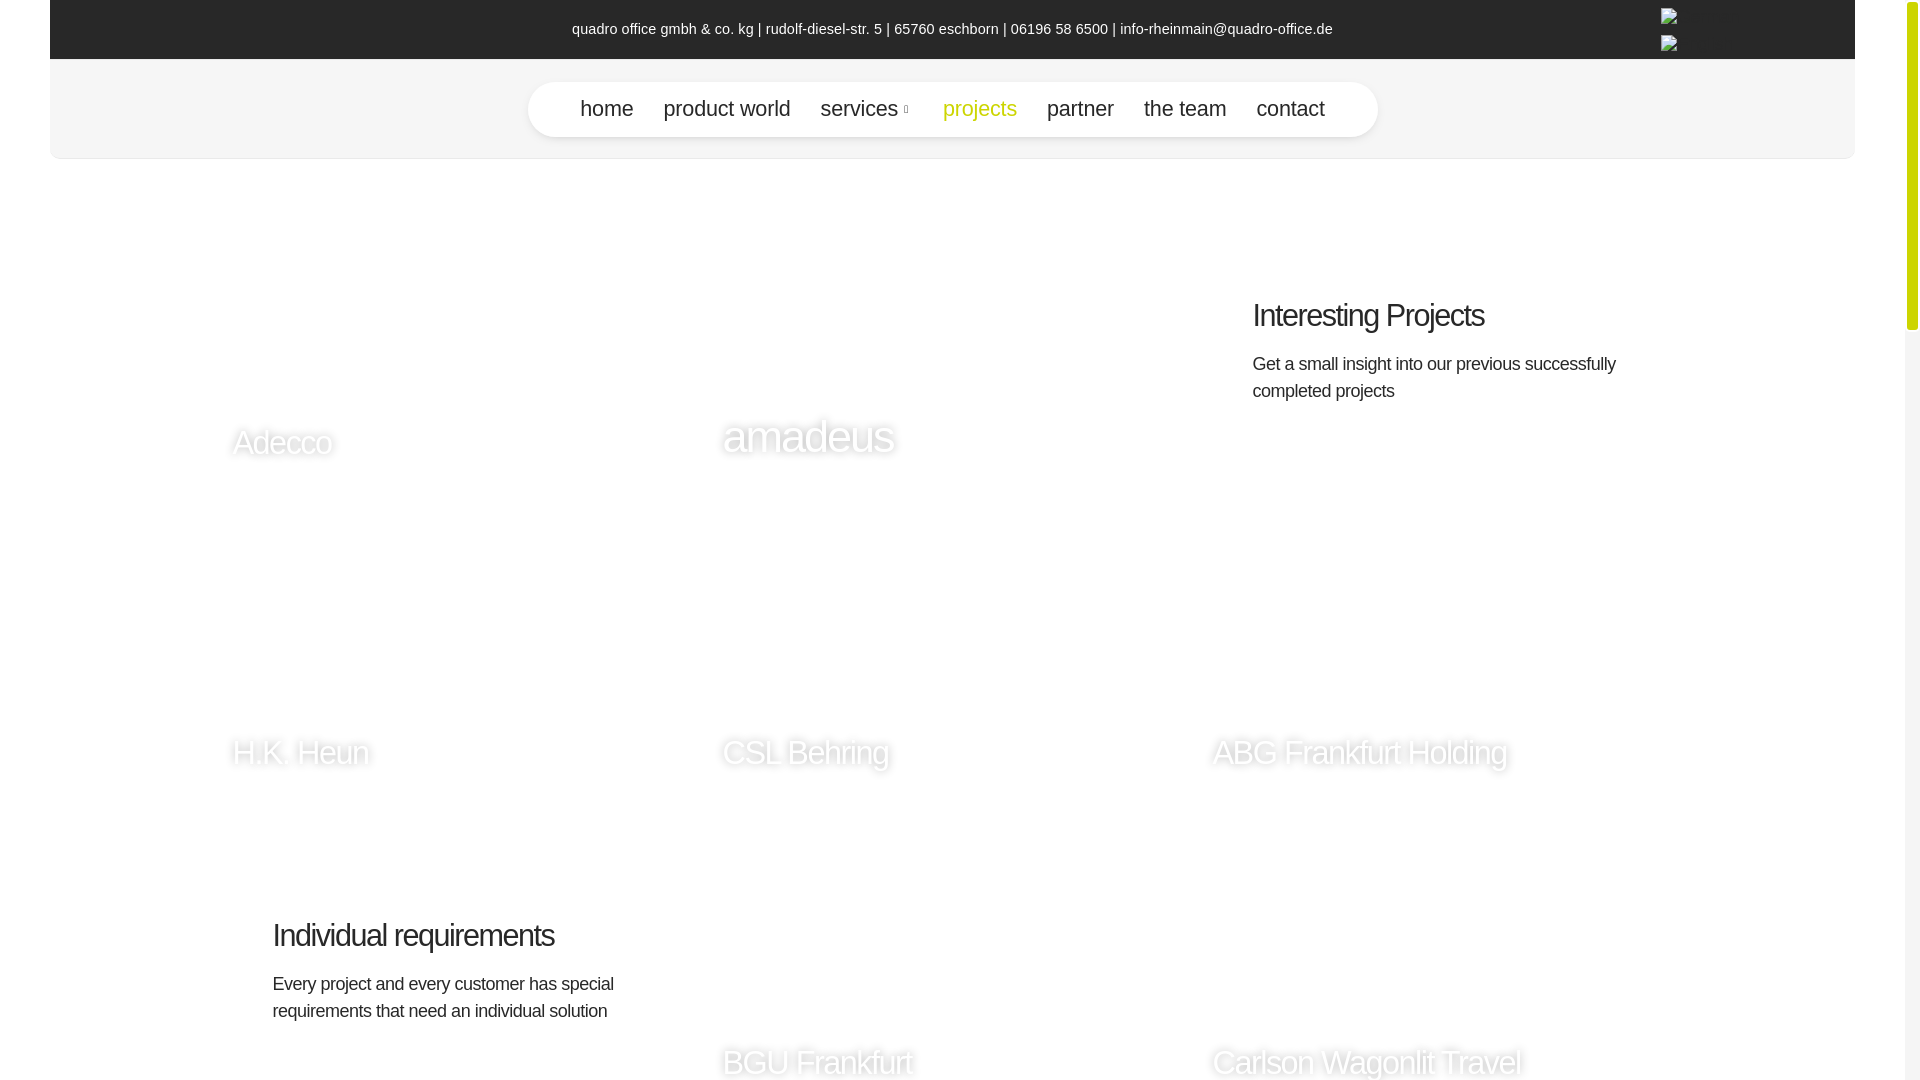 This screenshot has width=1920, height=1080. I want to click on BGU Frankfurt, so click(952, 934).